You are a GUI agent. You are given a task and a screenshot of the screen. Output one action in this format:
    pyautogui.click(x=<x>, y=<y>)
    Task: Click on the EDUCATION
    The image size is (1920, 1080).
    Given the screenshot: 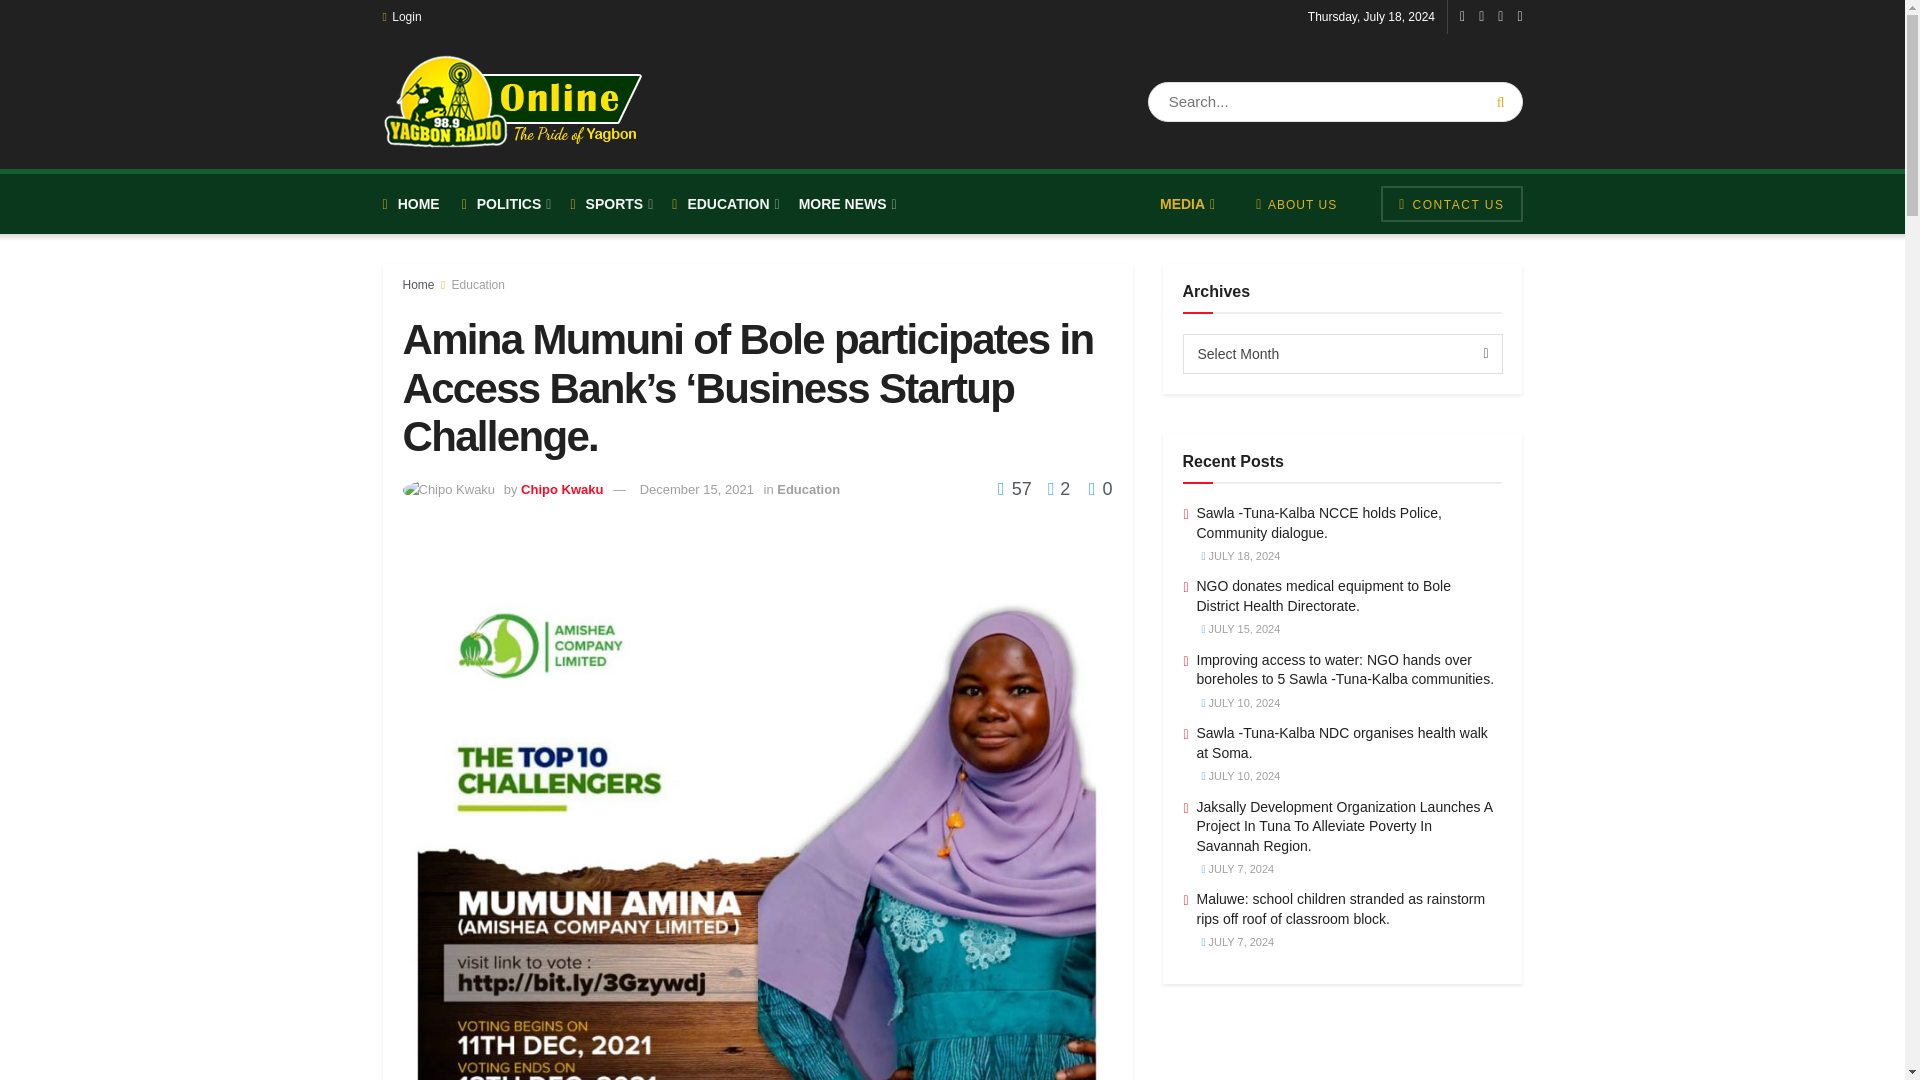 What is the action you would take?
    pyautogui.click(x=724, y=204)
    